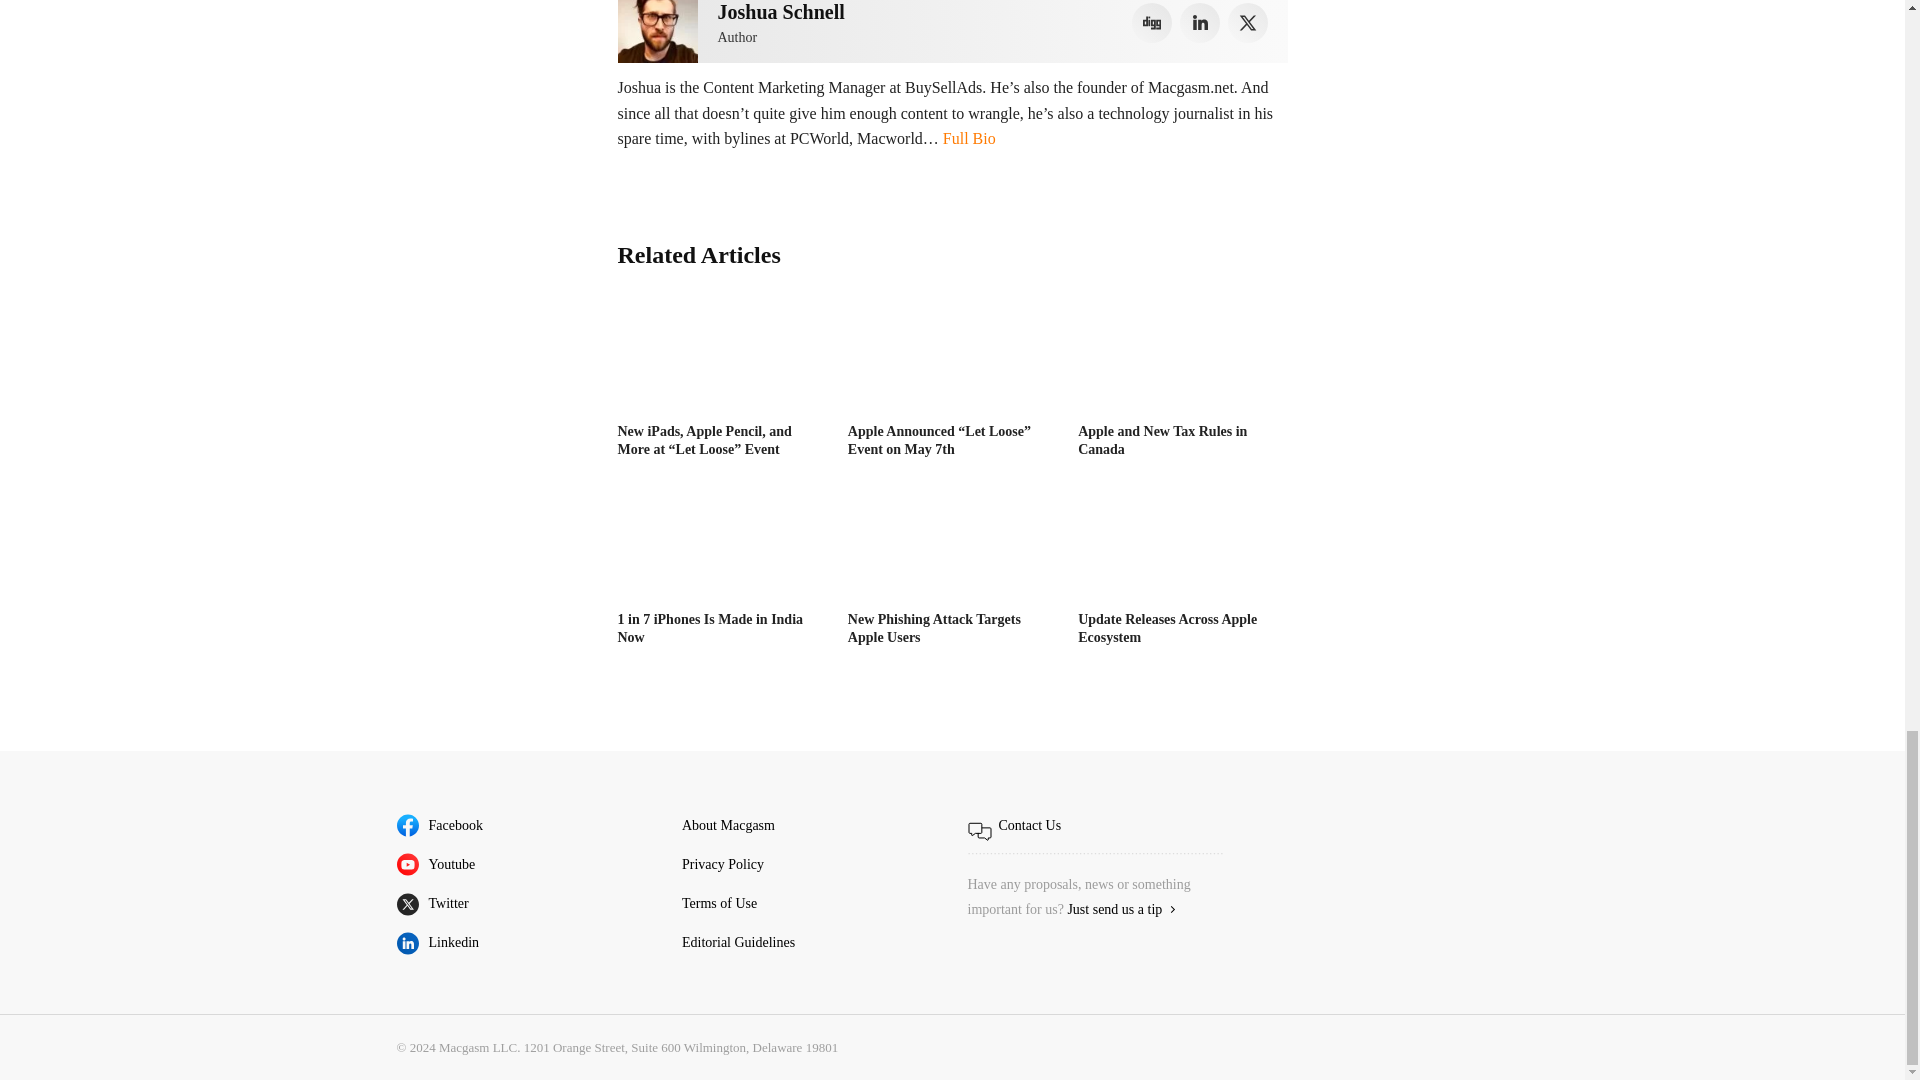  I want to click on Twitter, so click(1248, 23).